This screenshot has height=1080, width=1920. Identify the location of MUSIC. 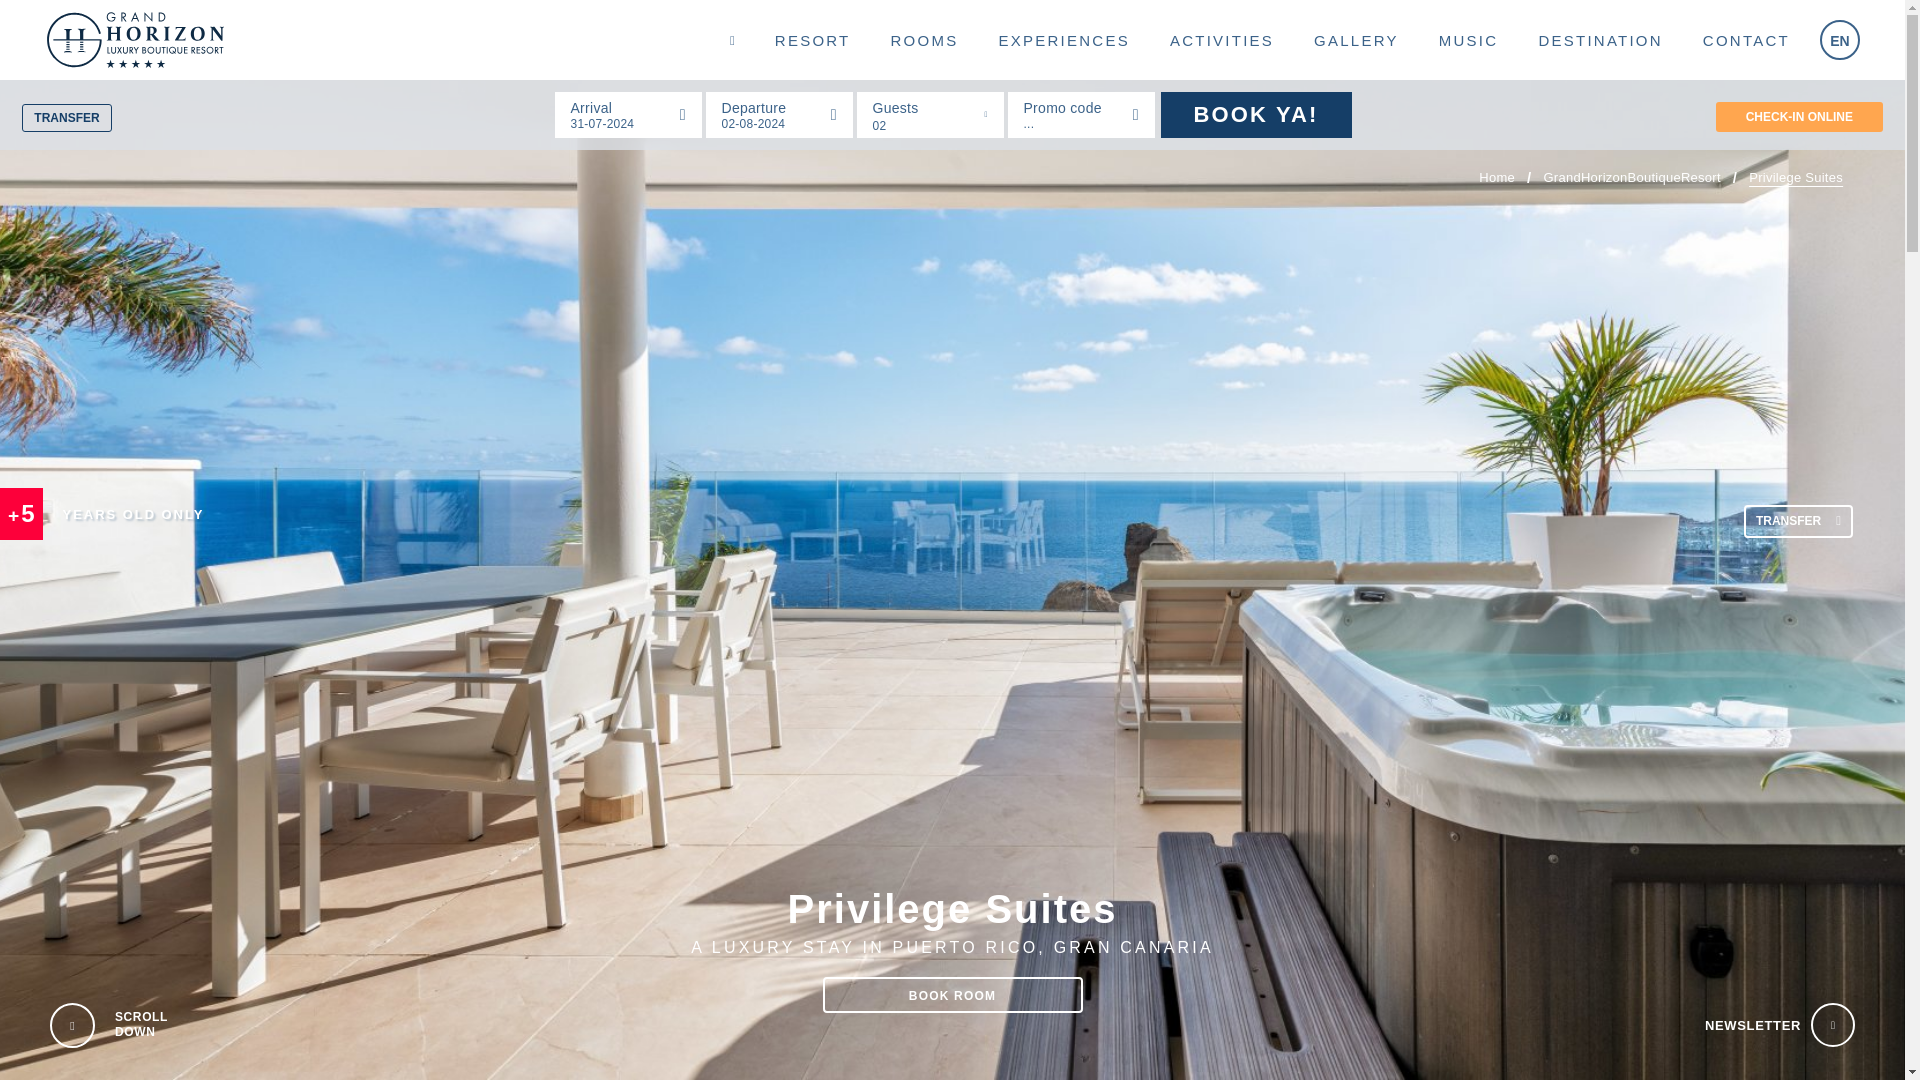
(1468, 38).